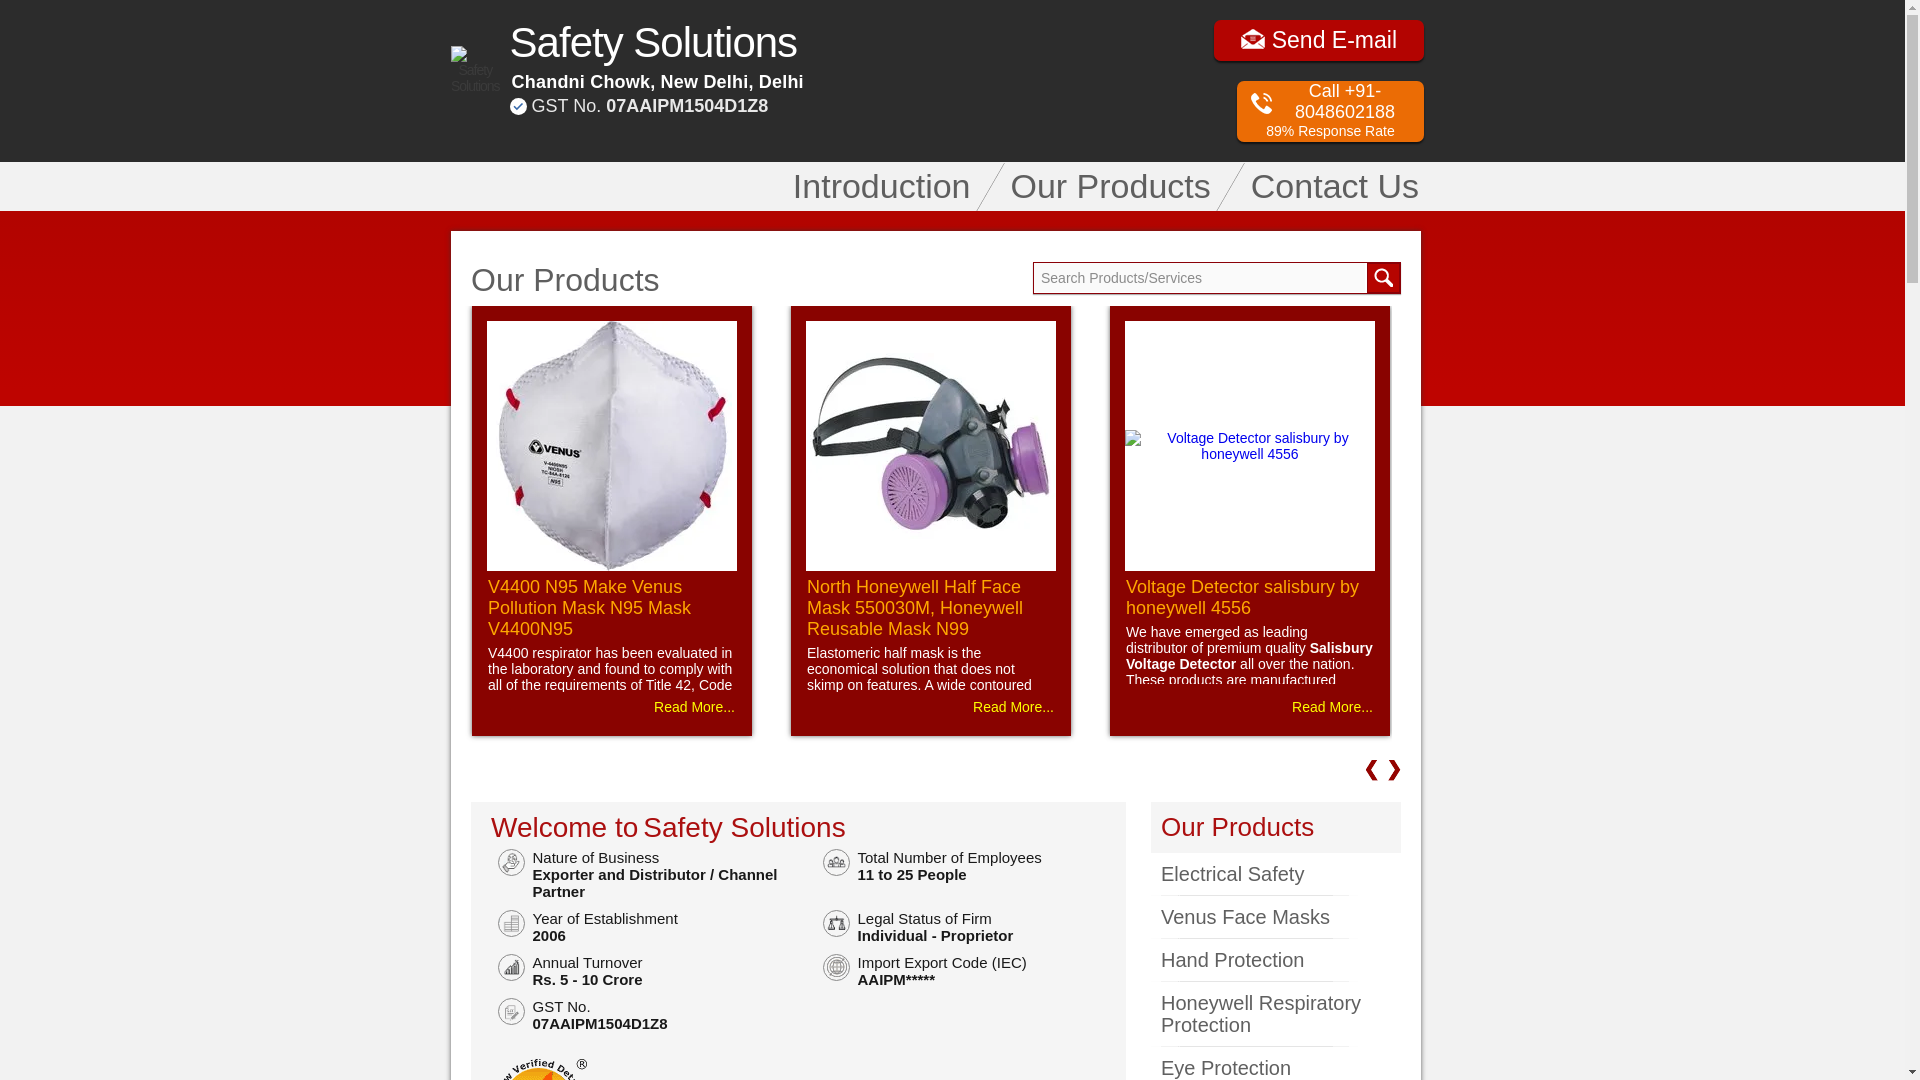 This screenshot has height=1080, width=1920. Describe the element at coordinates (1110, 186) in the screenshot. I see `Our Products` at that location.